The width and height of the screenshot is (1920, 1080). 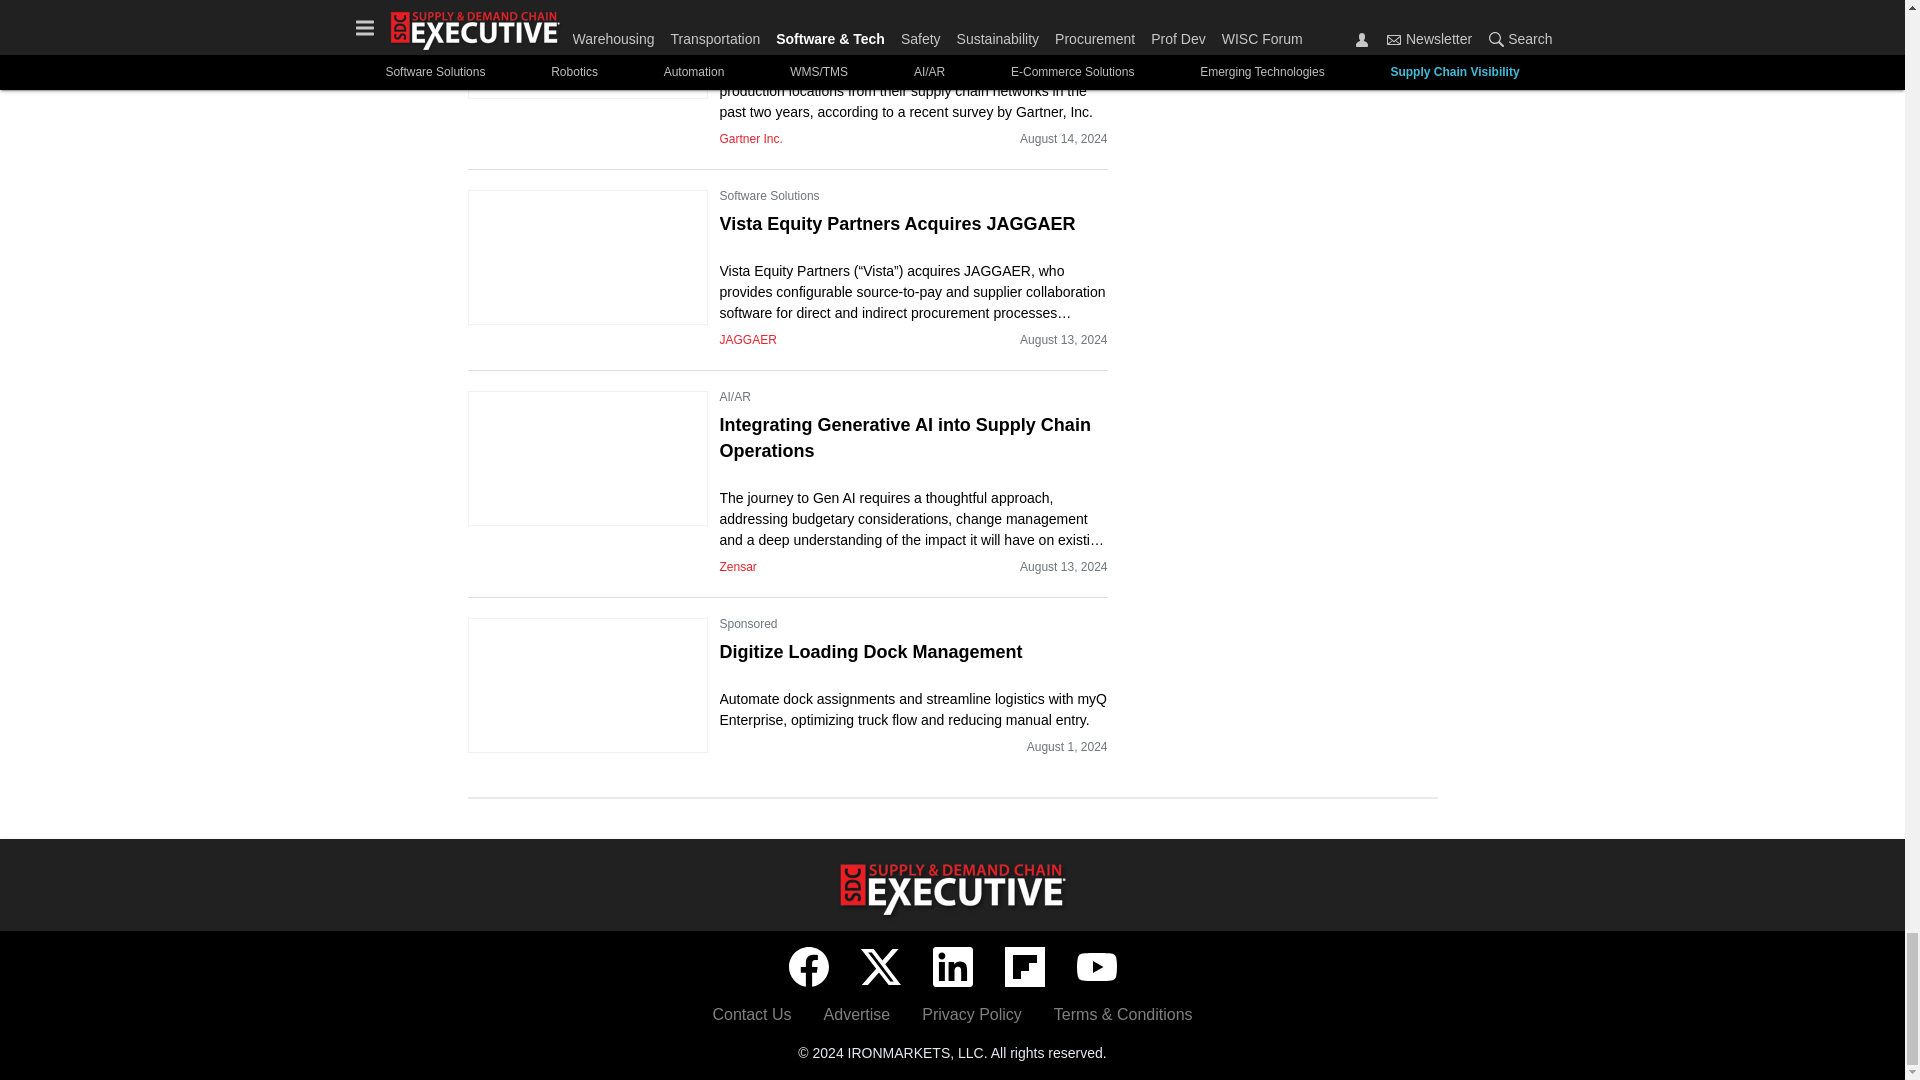 What do you see at coordinates (1095, 967) in the screenshot?
I see `YouTube icon` at bounding box center [1095, 967].